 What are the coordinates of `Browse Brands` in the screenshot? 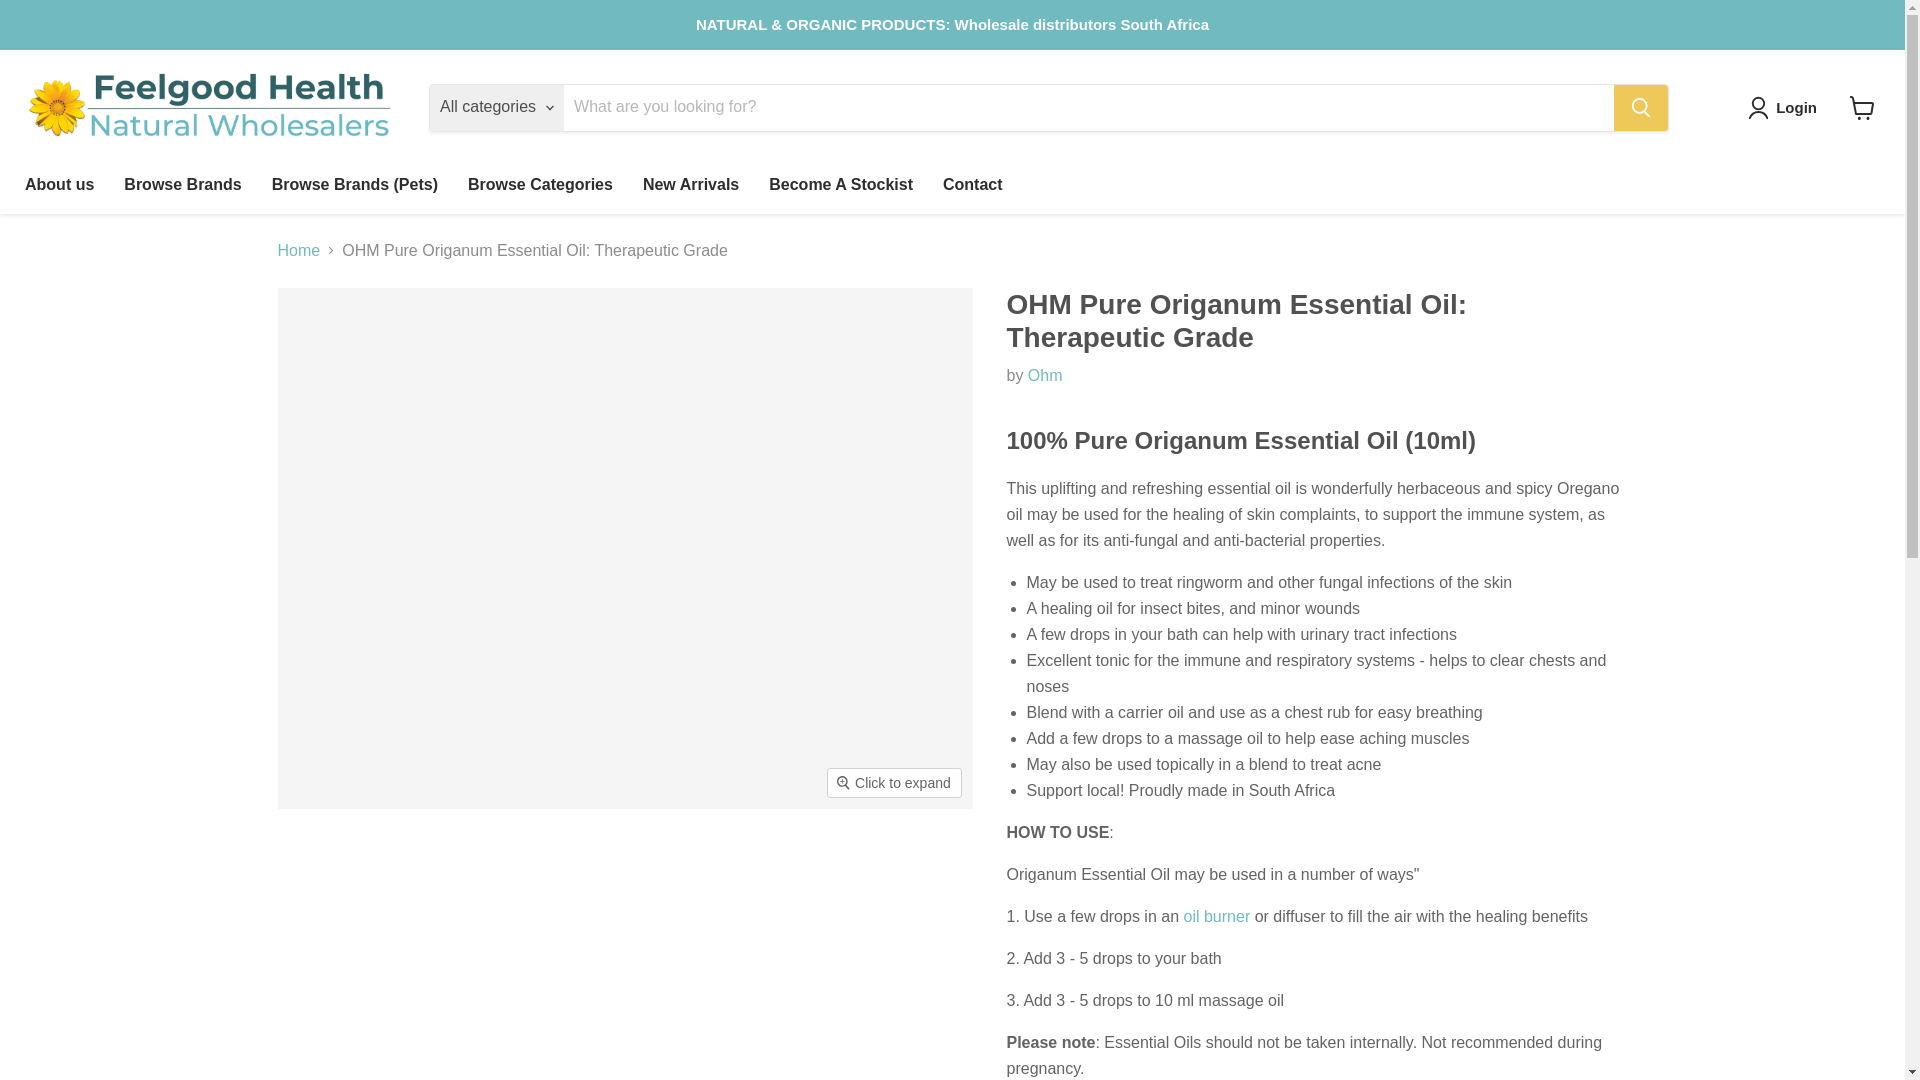 It's located at (182, 185).